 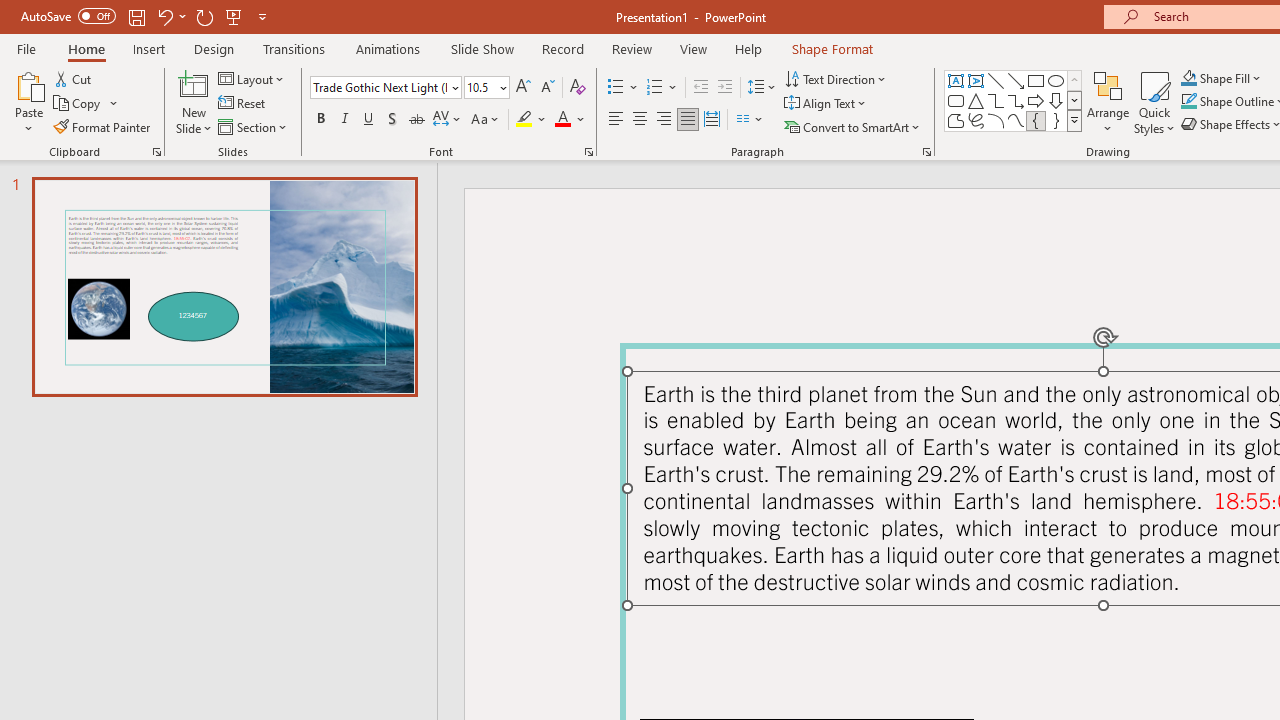 I want to click on Distributed, so click(x=712, y=120).